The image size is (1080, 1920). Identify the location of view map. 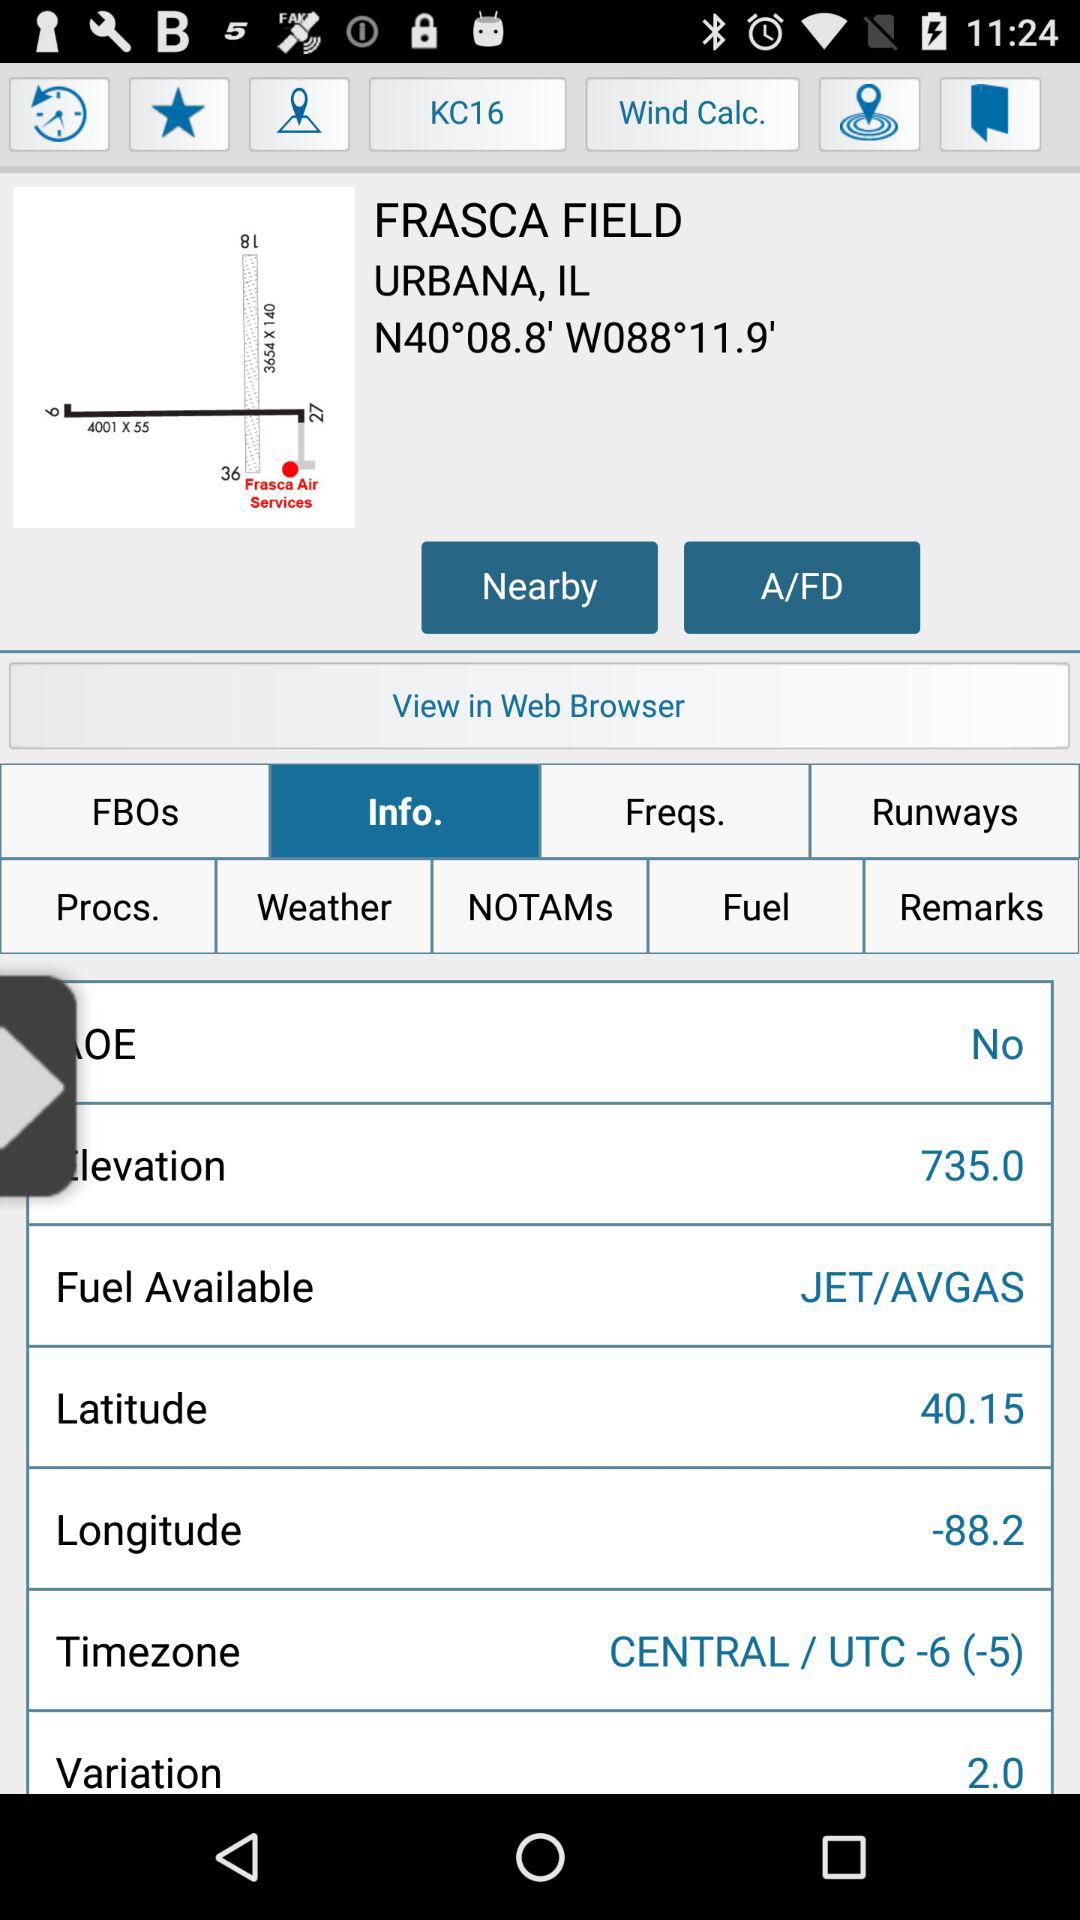
(300, 119).